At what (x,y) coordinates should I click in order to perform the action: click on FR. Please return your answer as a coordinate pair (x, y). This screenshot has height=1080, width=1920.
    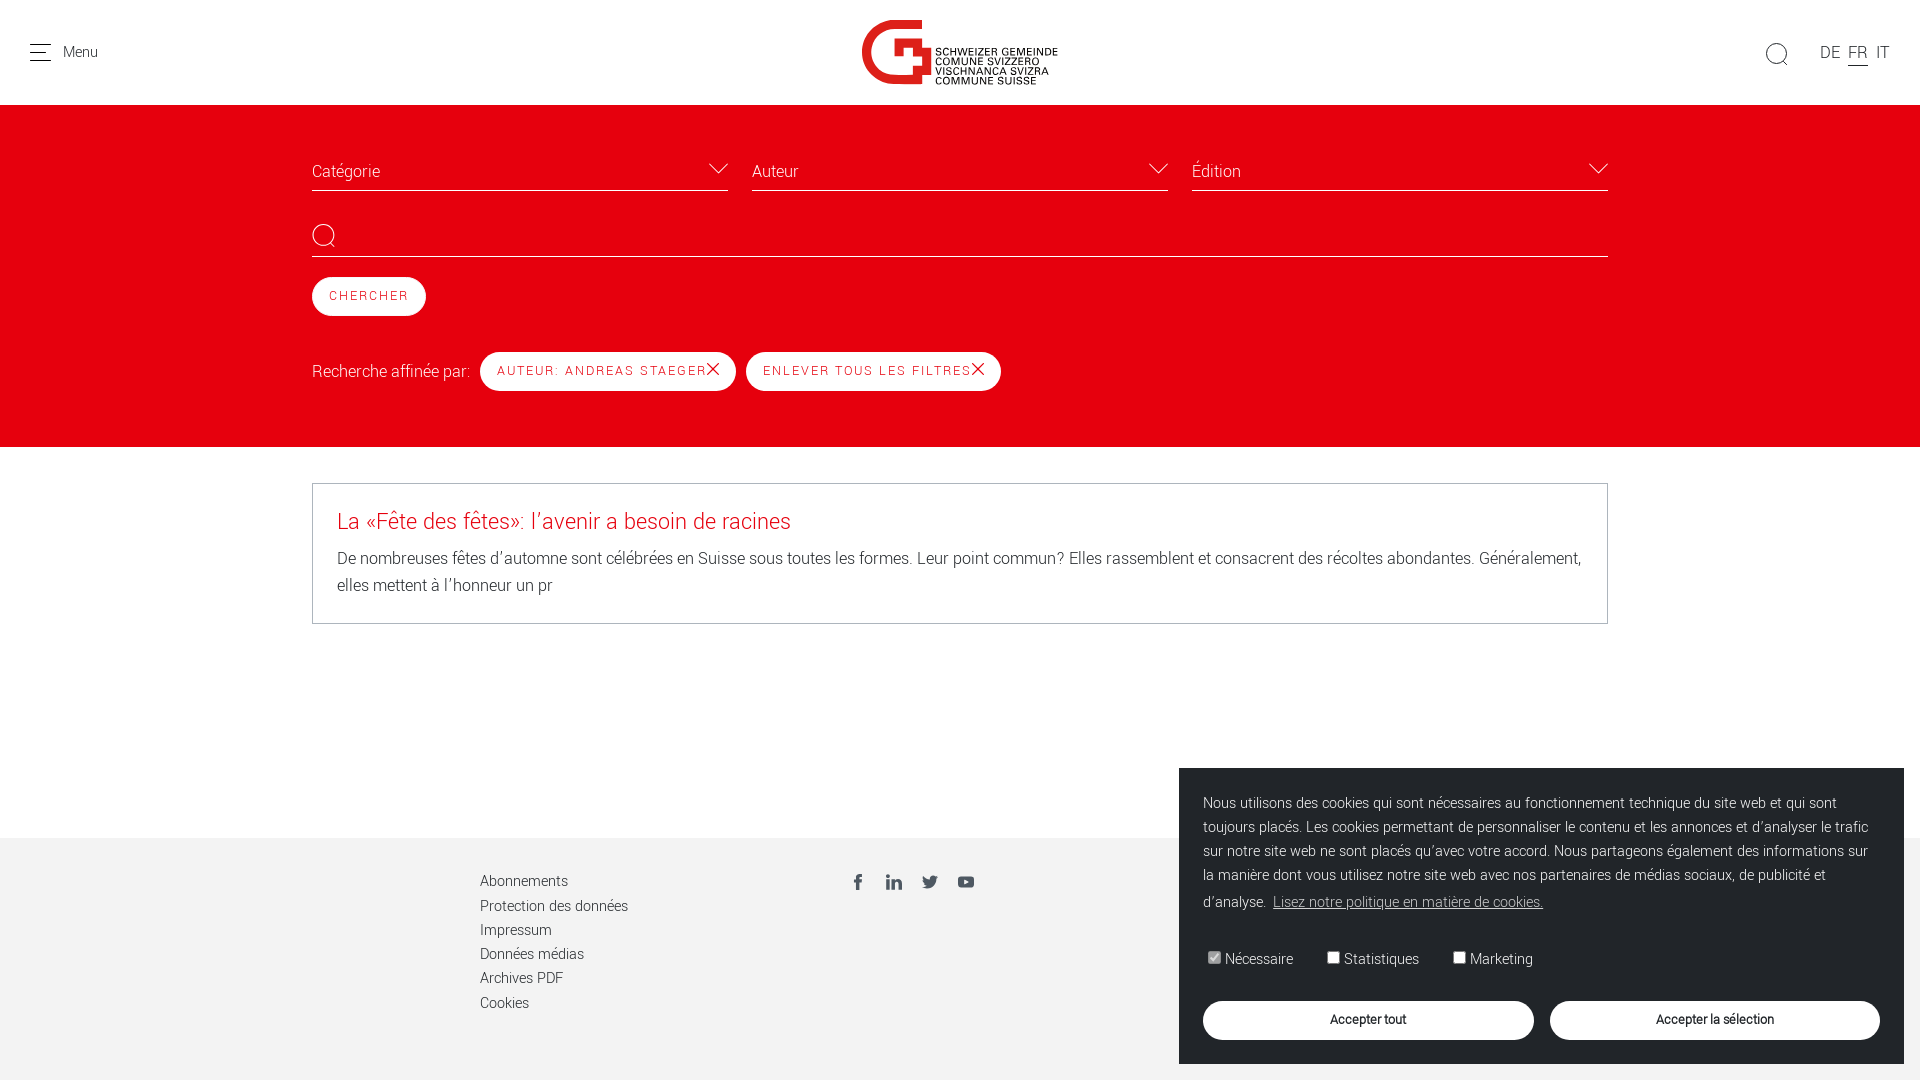
    Looking at the image, I should click on (1858, 52).